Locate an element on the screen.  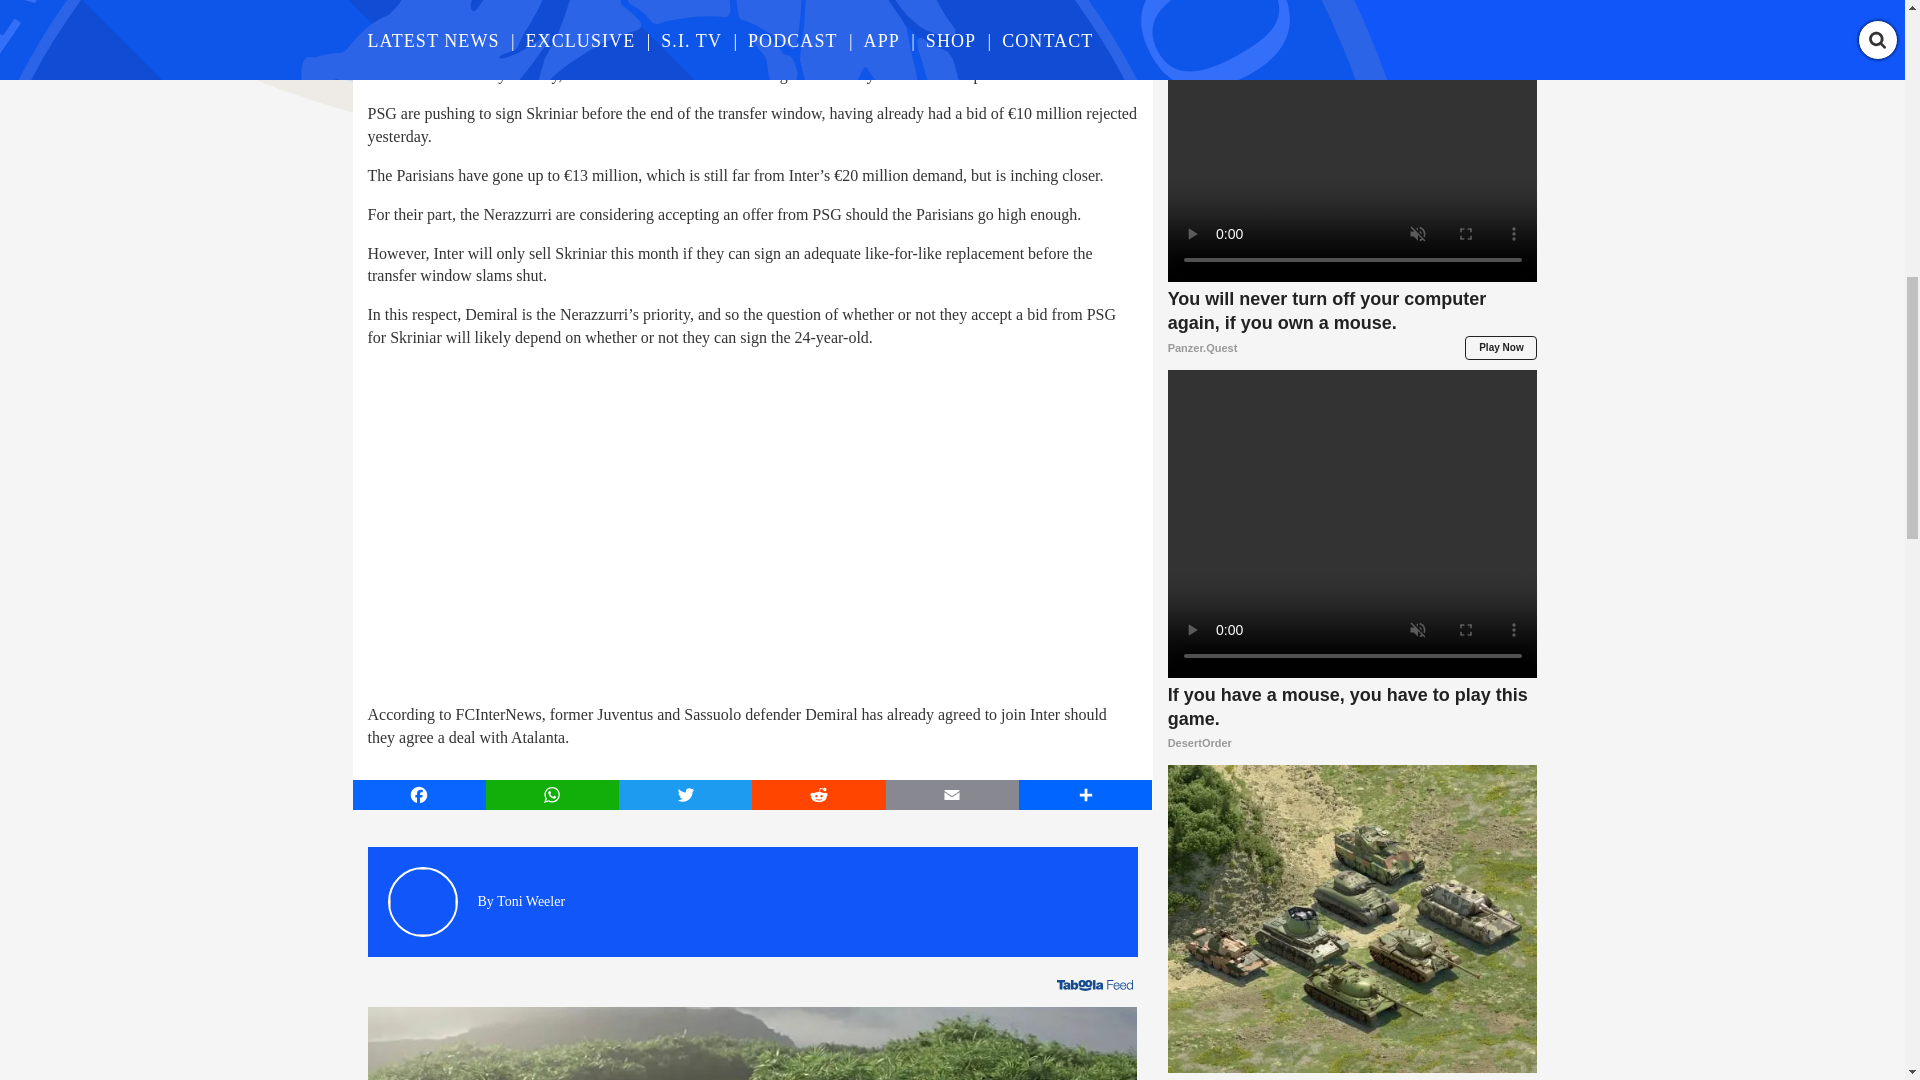
Email is located at coordinates (952, 794).